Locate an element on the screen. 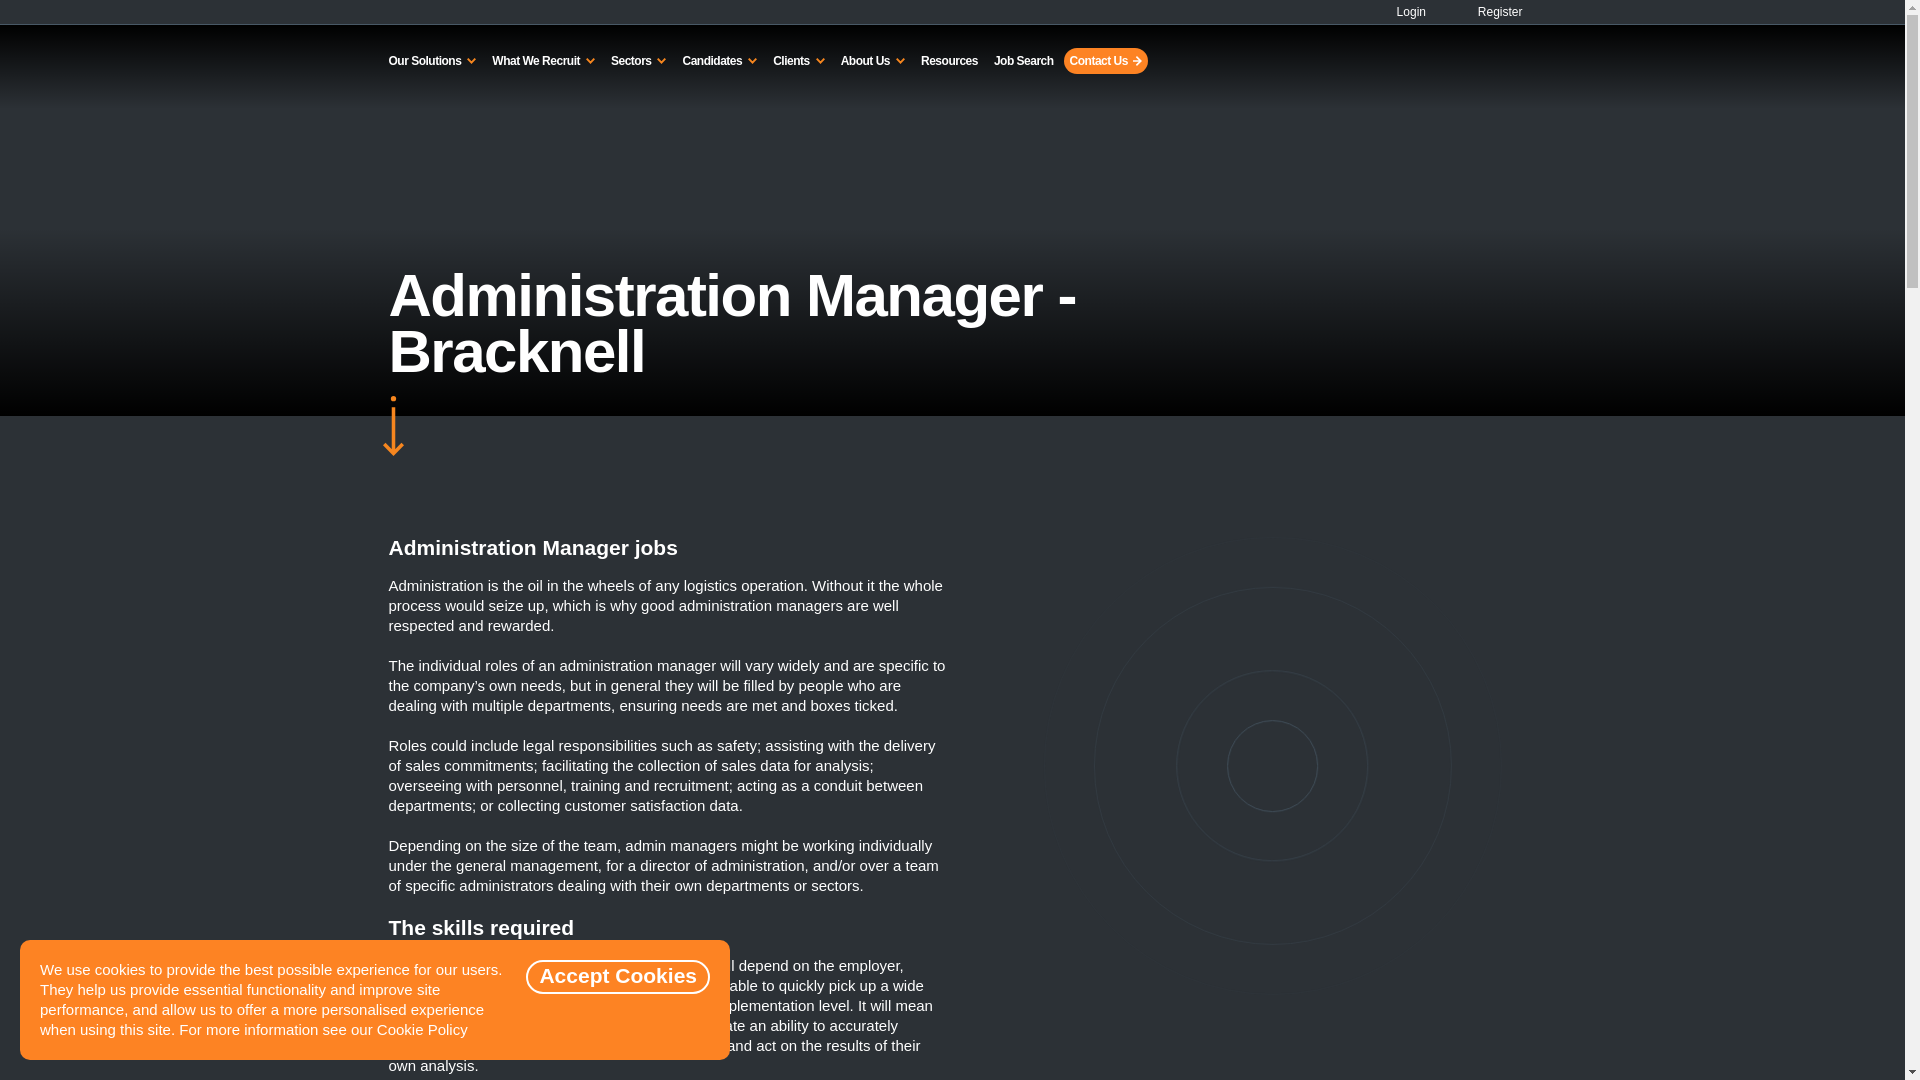 The width and height of the screenshot is (1920, 1080). What We Recruit is located at coordinates (542, 60).